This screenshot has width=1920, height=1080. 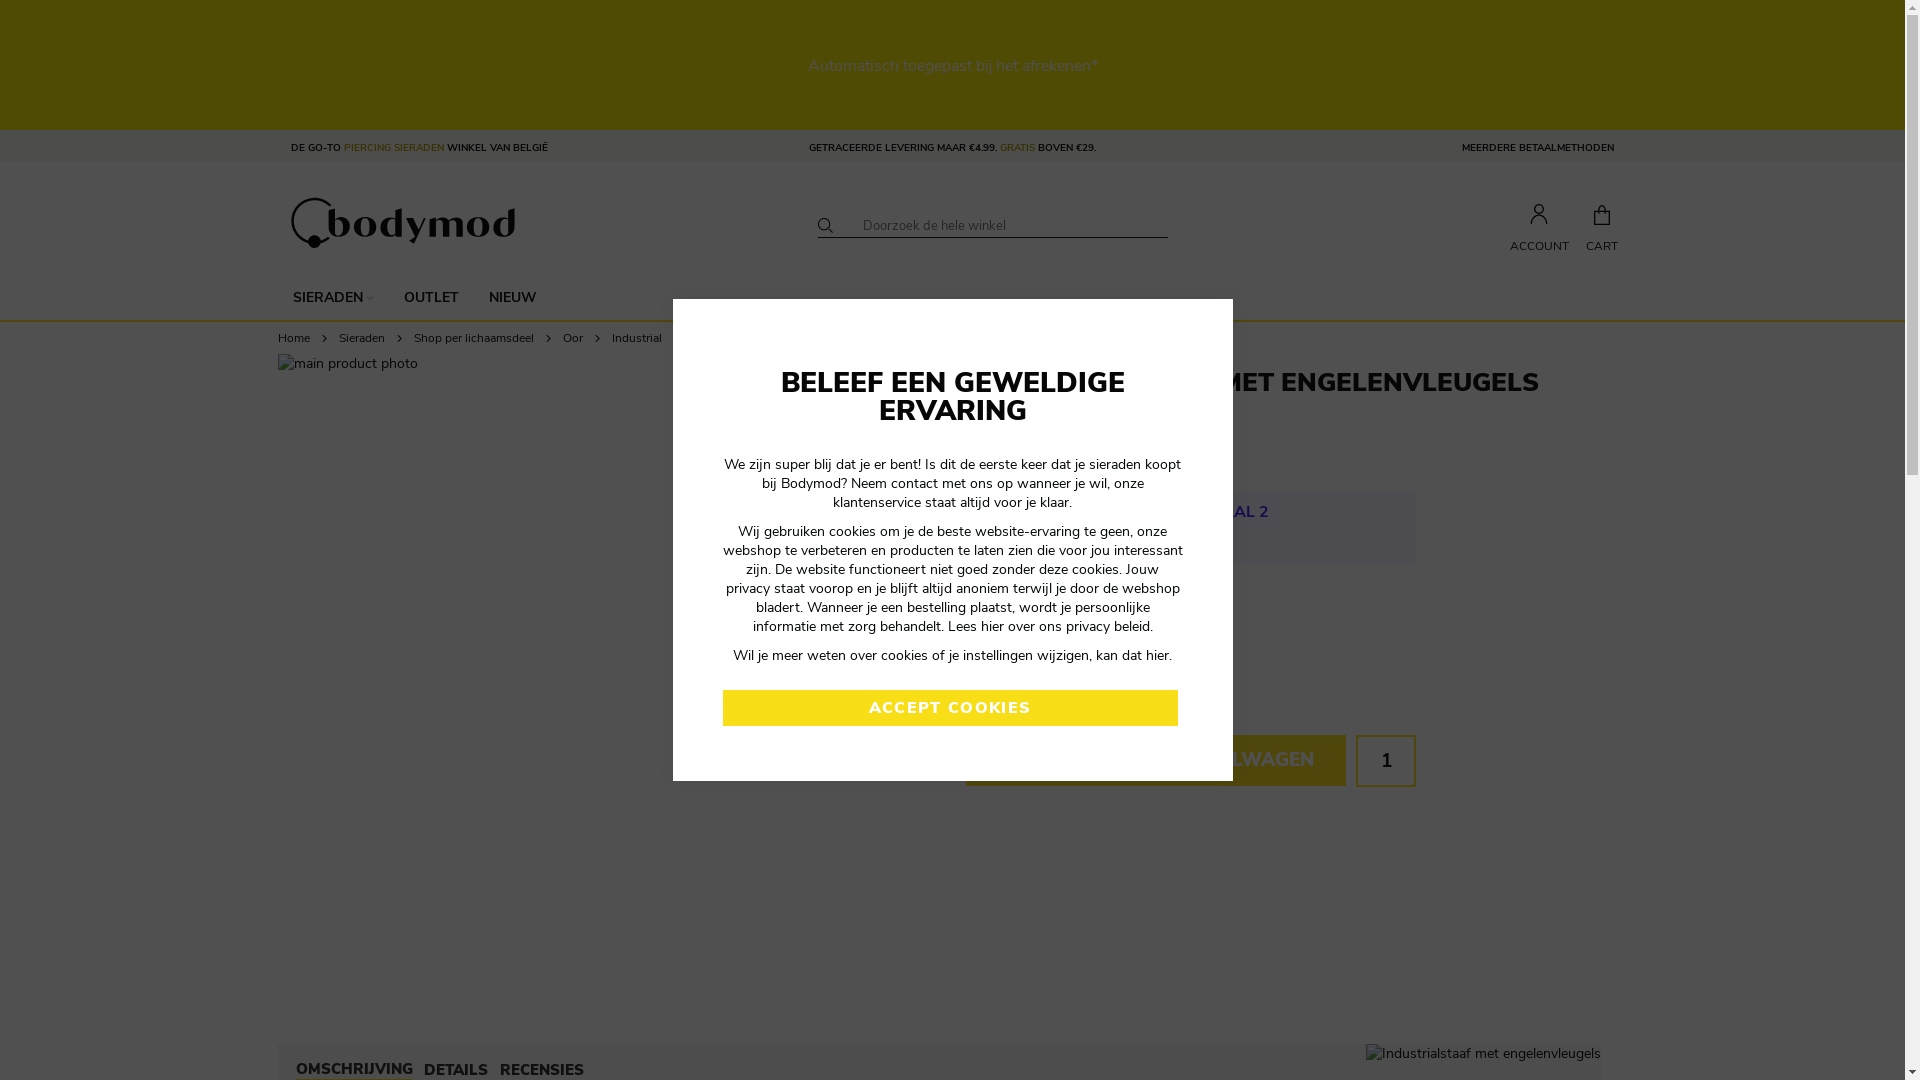 What do you see at coordinates (1538, 226) in the screenshot?
I see `ACCOUNT` at bounding box center [1538, 226].